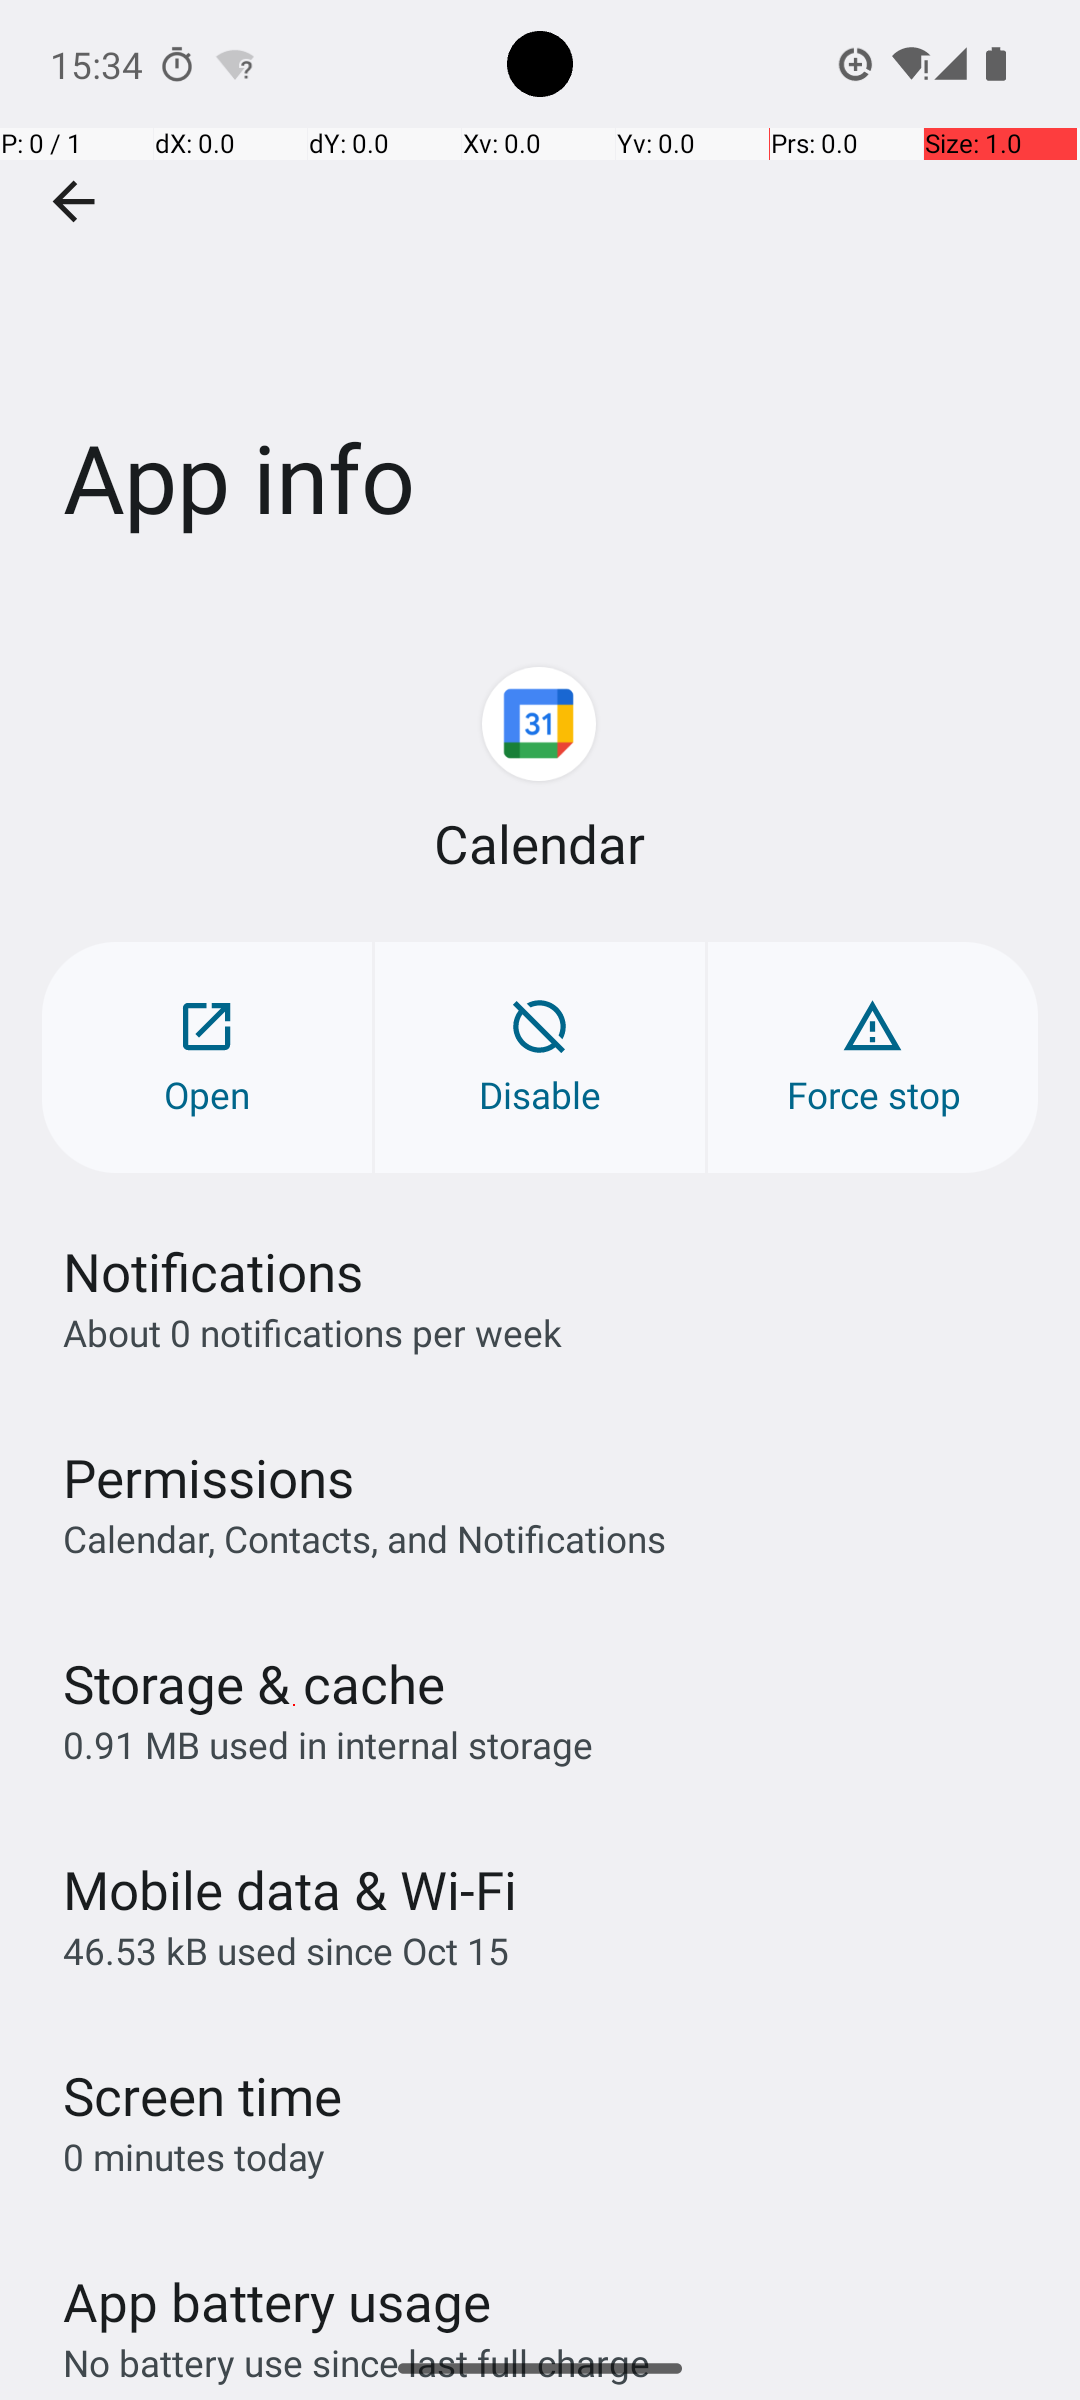 The width and height of the screenshot is (1080, 2400). What do you see at coordinates (194, 2156) in the screenshot?
I see `0 minutes today` at bounding box center [194, 2156].